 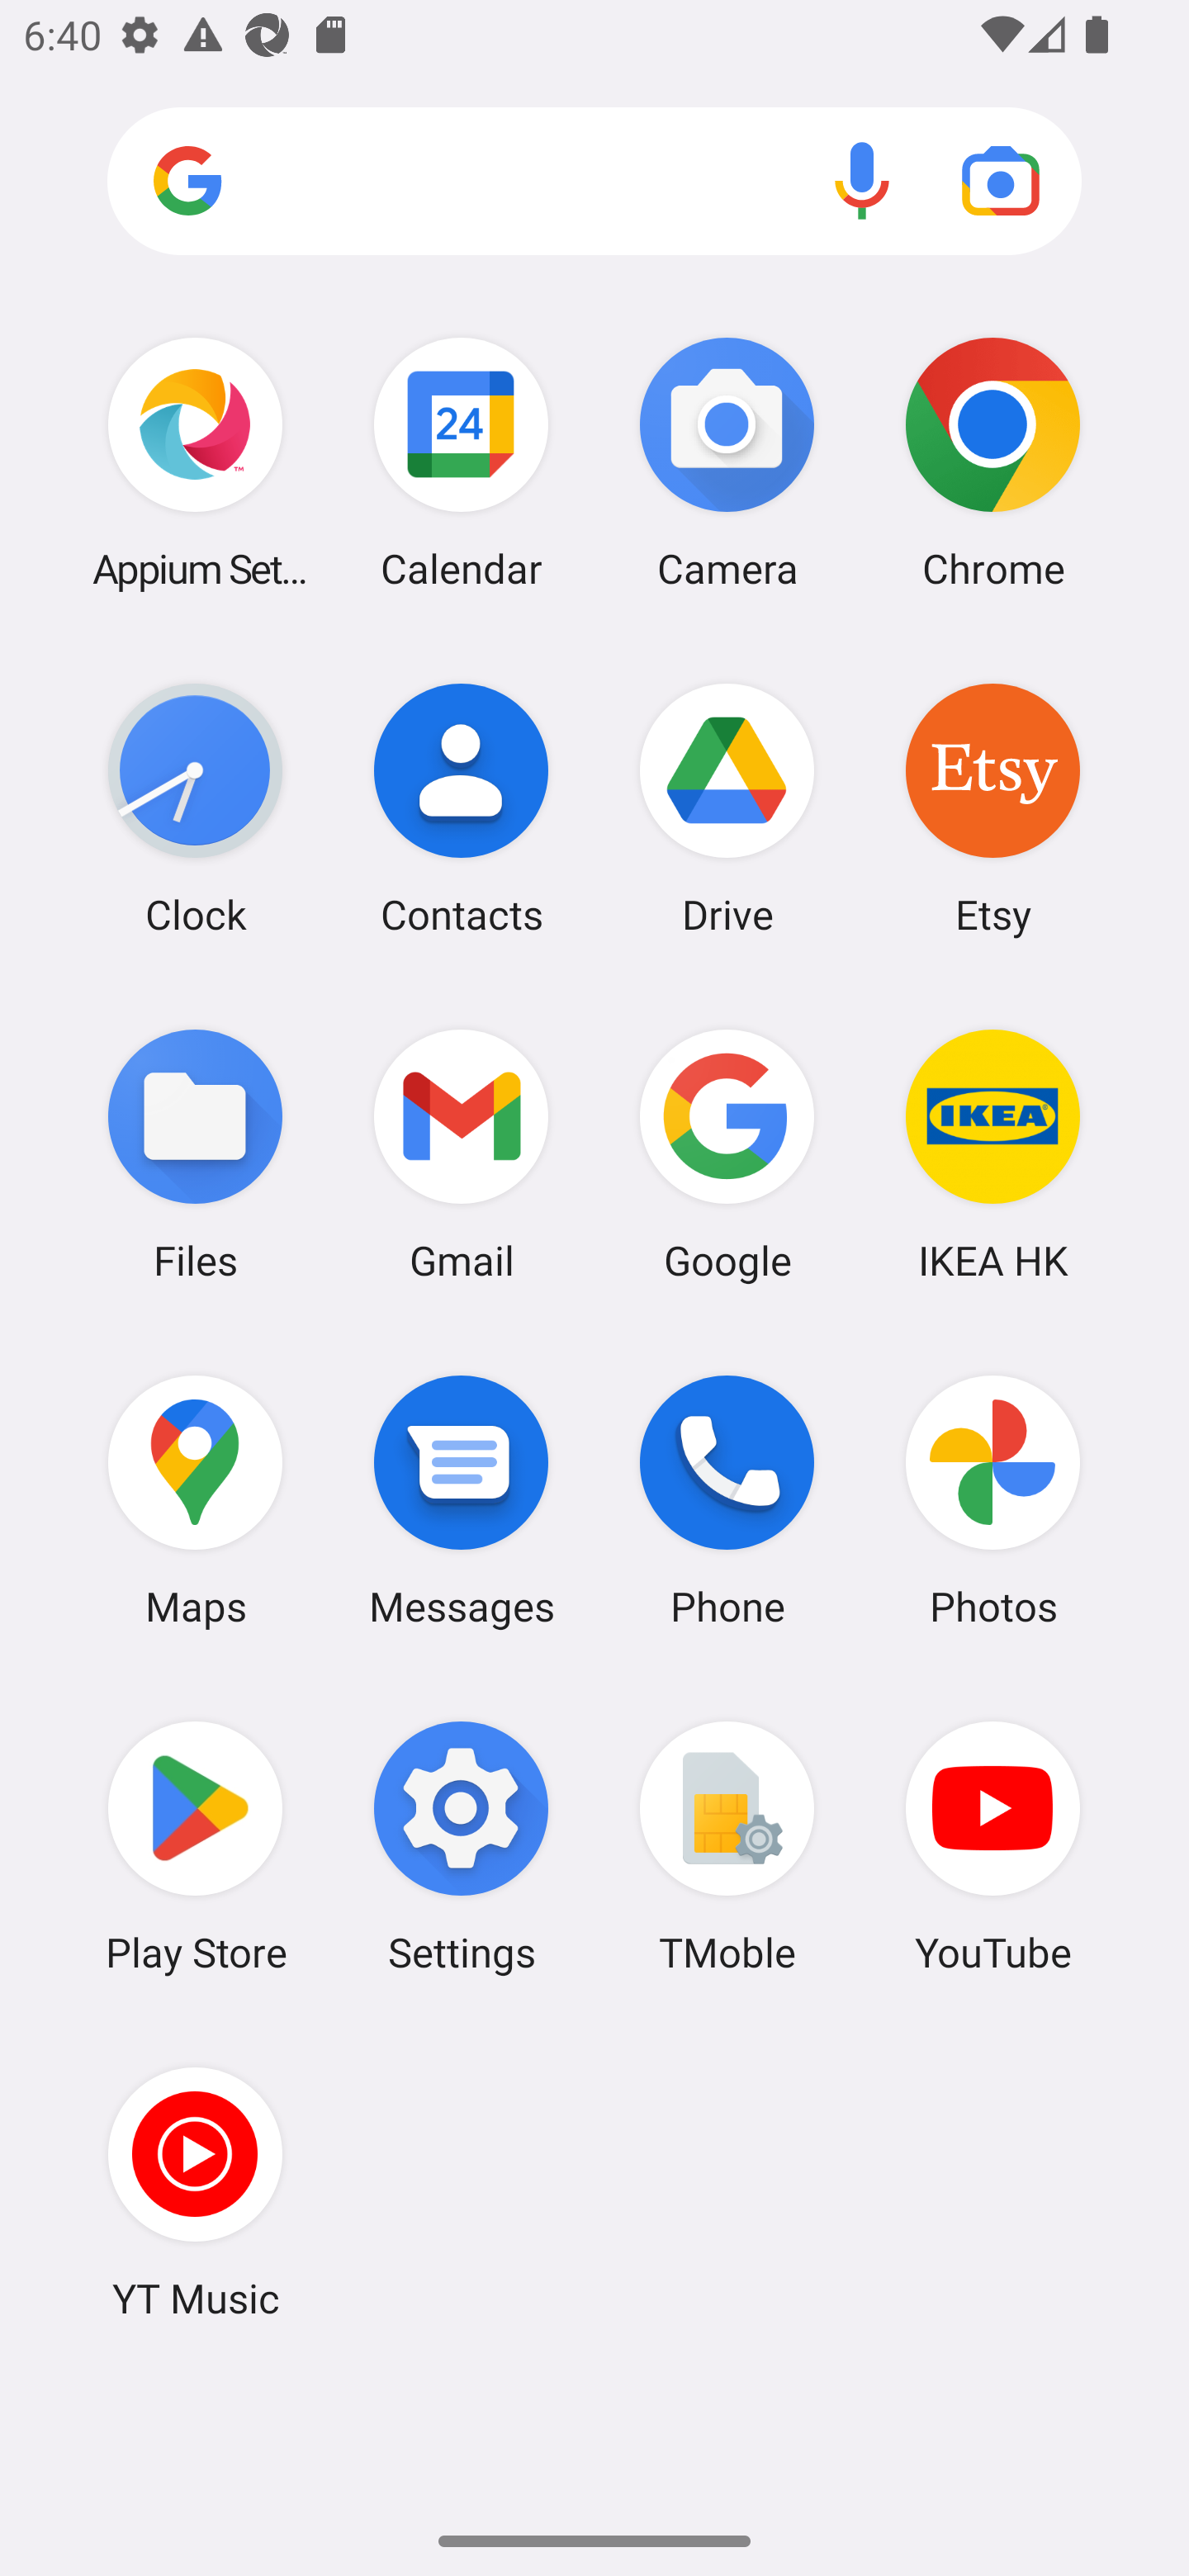 I want to click on Contacts, so click(x=461, y=808).